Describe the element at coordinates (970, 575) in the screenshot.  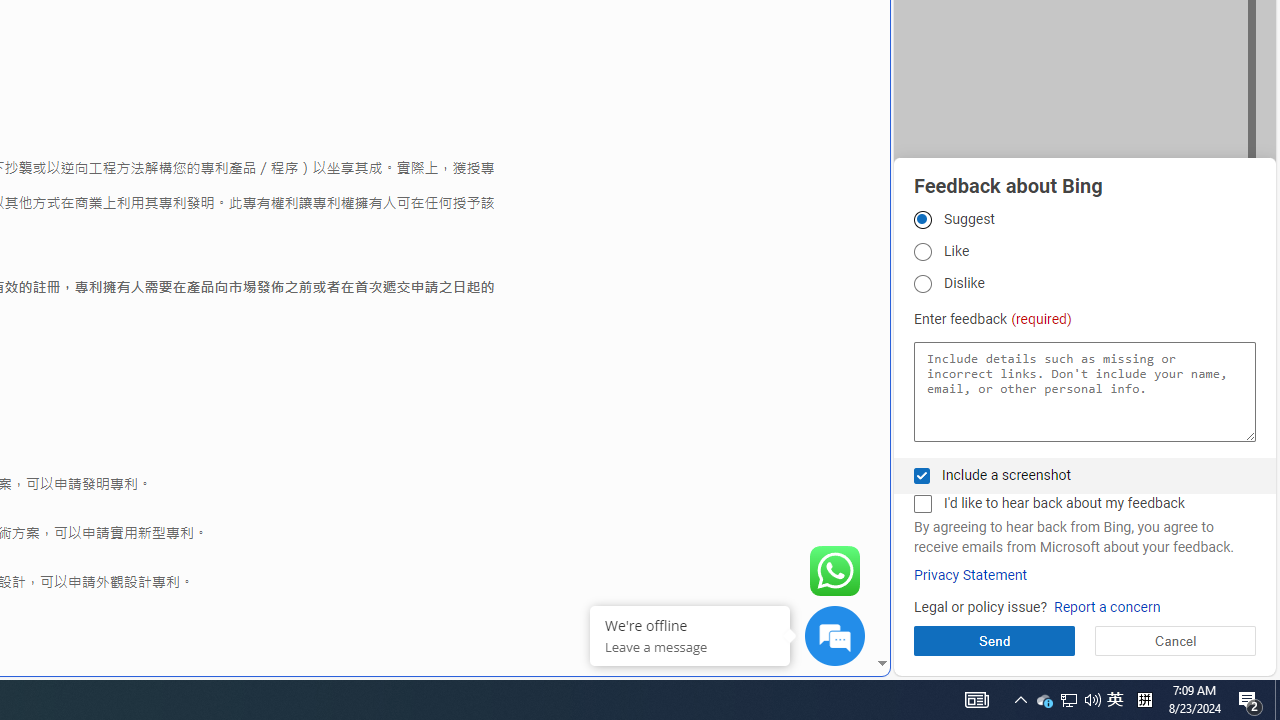
I see `Privacy Statement` at that location.